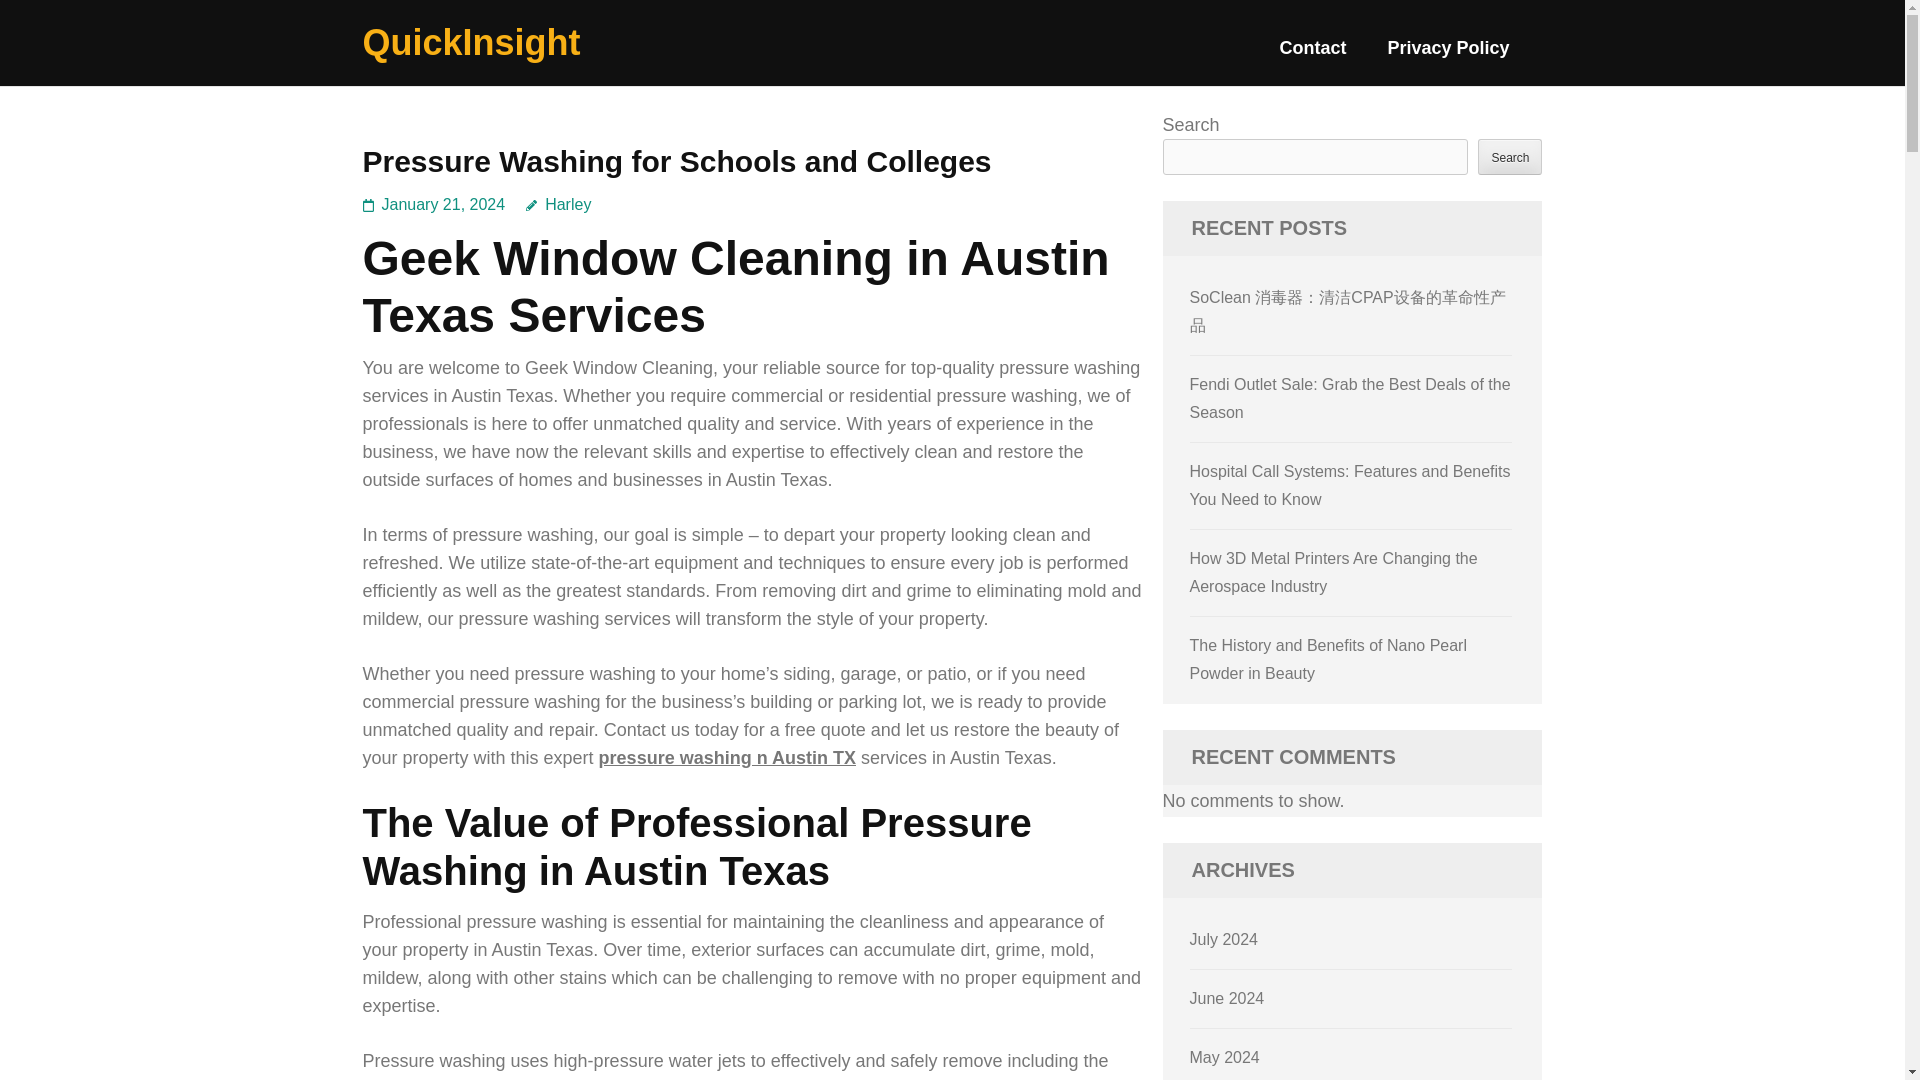 The width and height of the screenshot is (1920, 1080). Describe the element at coordinates (1350, 398) in the screenshot. I see `Fendi Outlet Sale: Grab the Best Deals of the Season` at that location.